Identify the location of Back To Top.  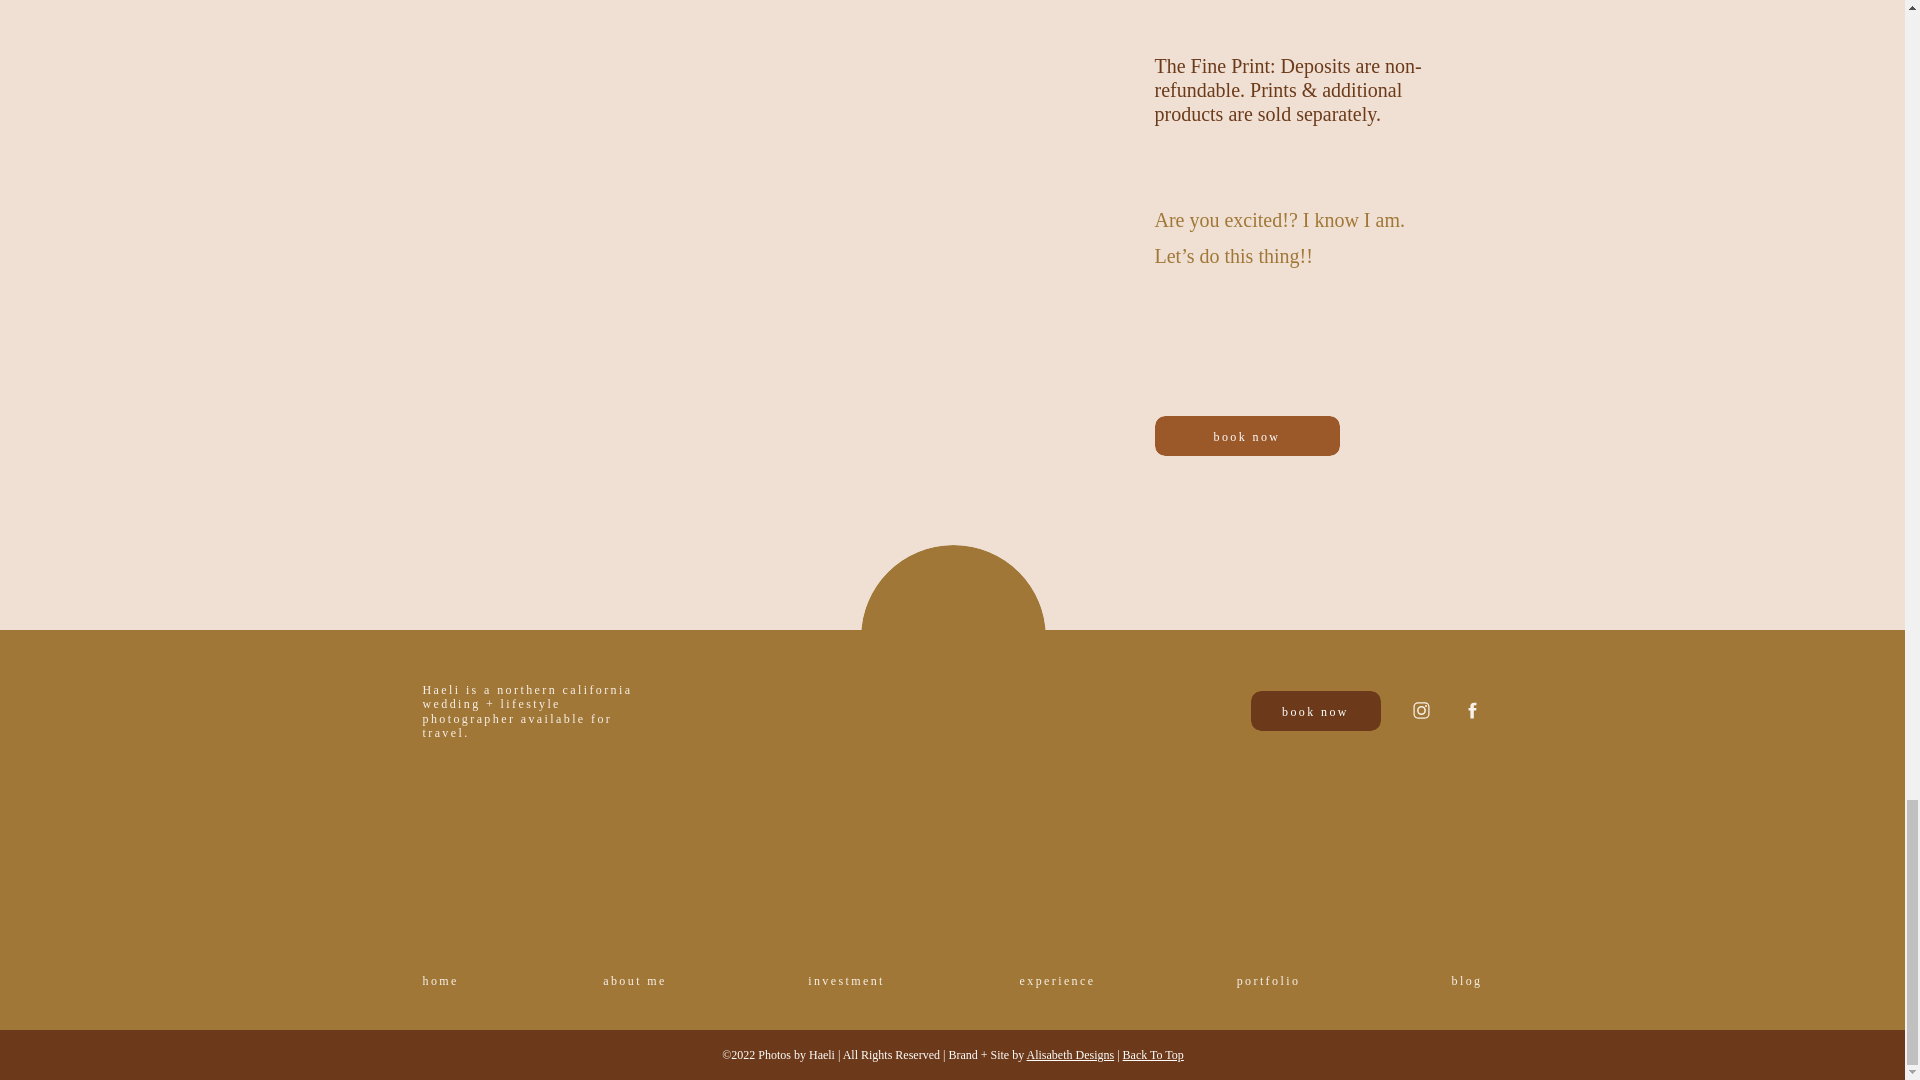
(1154, 1054).